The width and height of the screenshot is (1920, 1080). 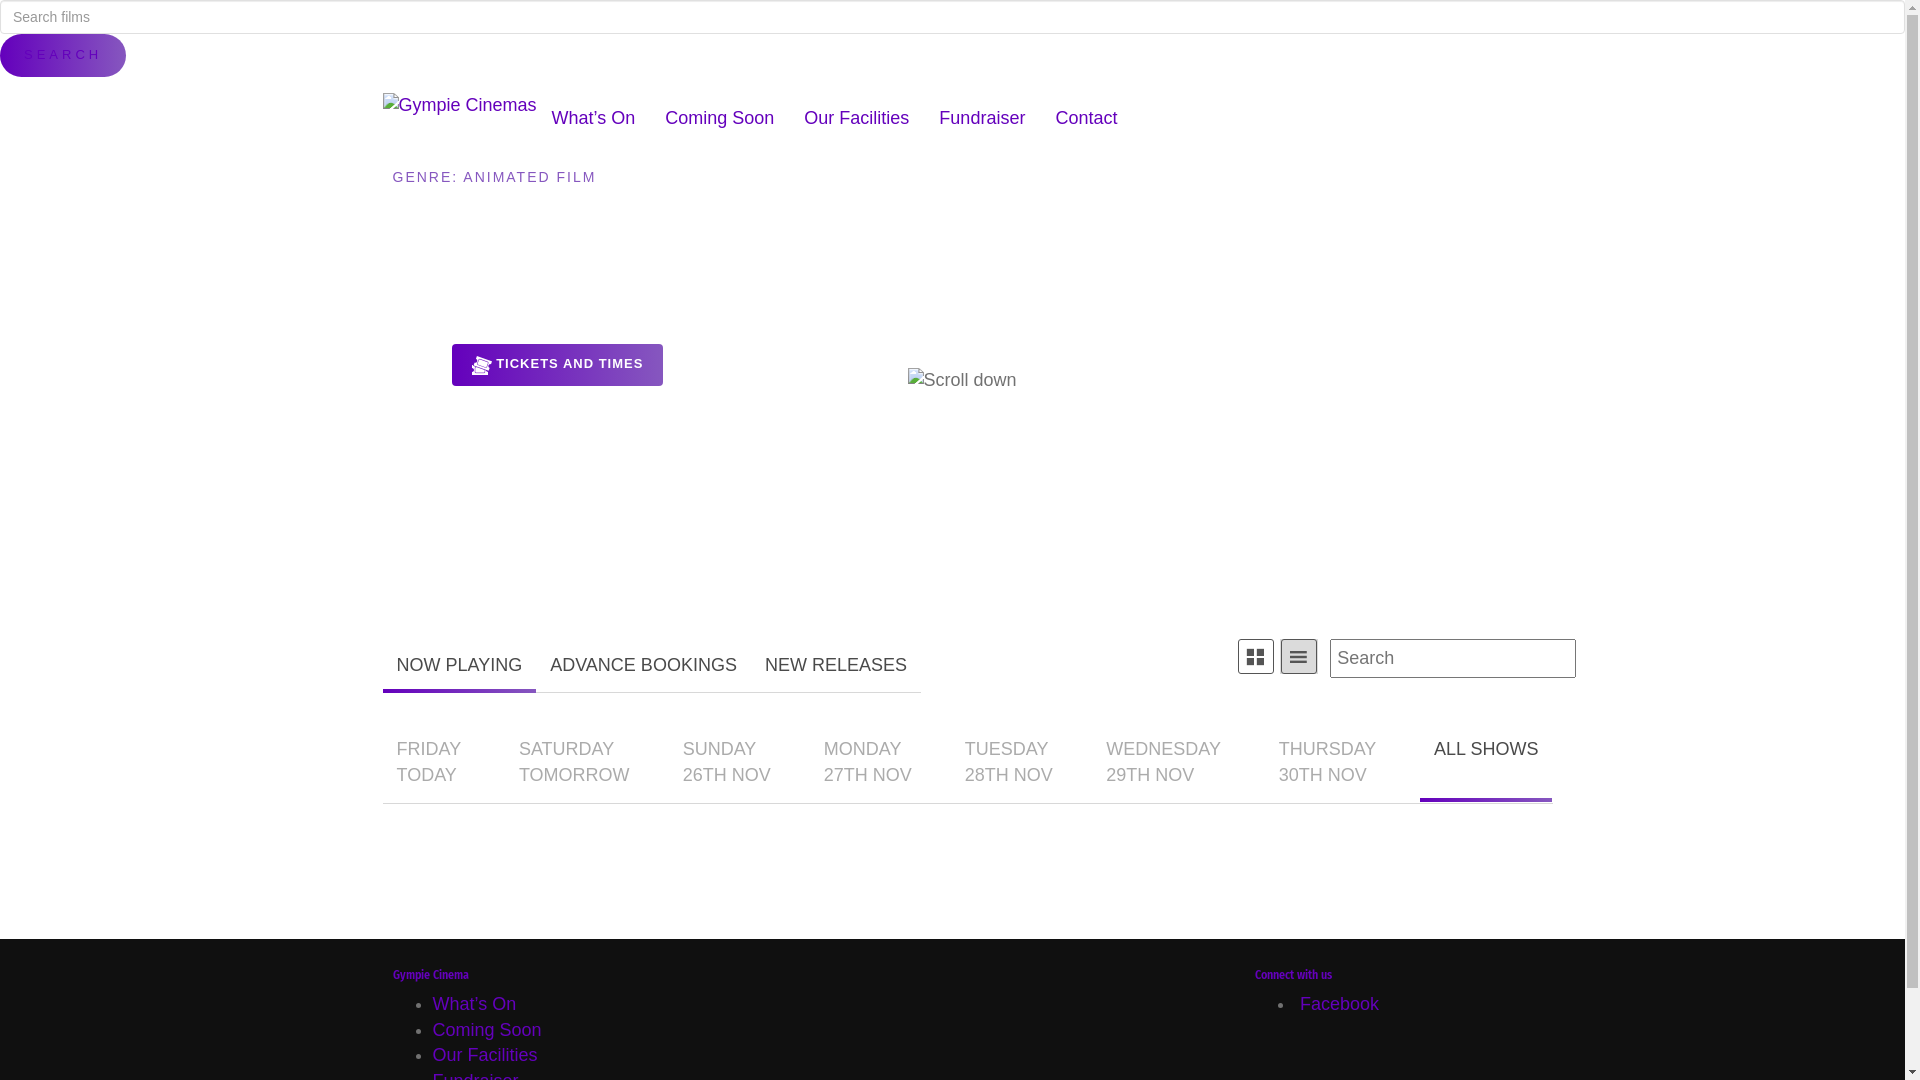 What do you see at coordinates (459, 666) in the screenshot?
I see `NOW PLAYING` at bounding box center [459, 666].